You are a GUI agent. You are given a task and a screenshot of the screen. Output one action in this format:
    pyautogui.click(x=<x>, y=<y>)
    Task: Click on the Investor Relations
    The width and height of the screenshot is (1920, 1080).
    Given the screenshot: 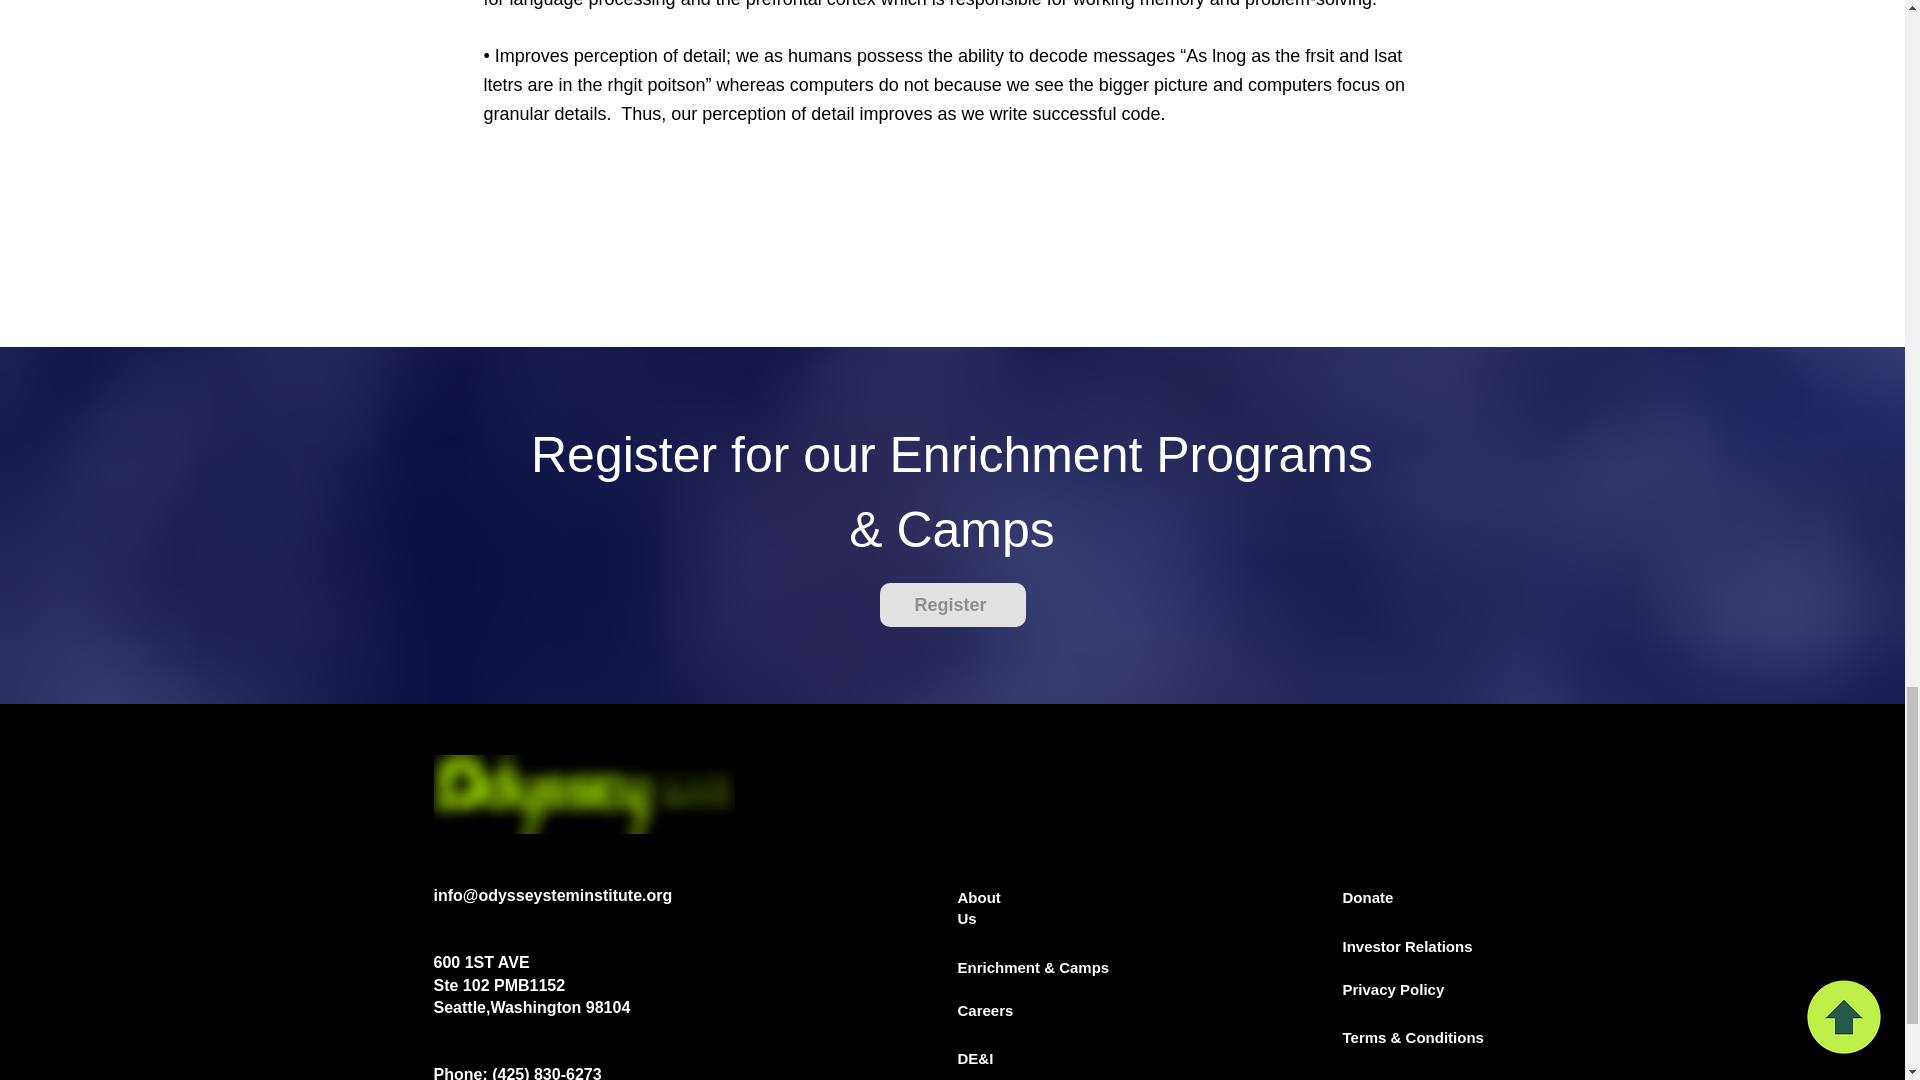 What is the action you would take?
    pyautogui.click(x=1407, y=946)
    